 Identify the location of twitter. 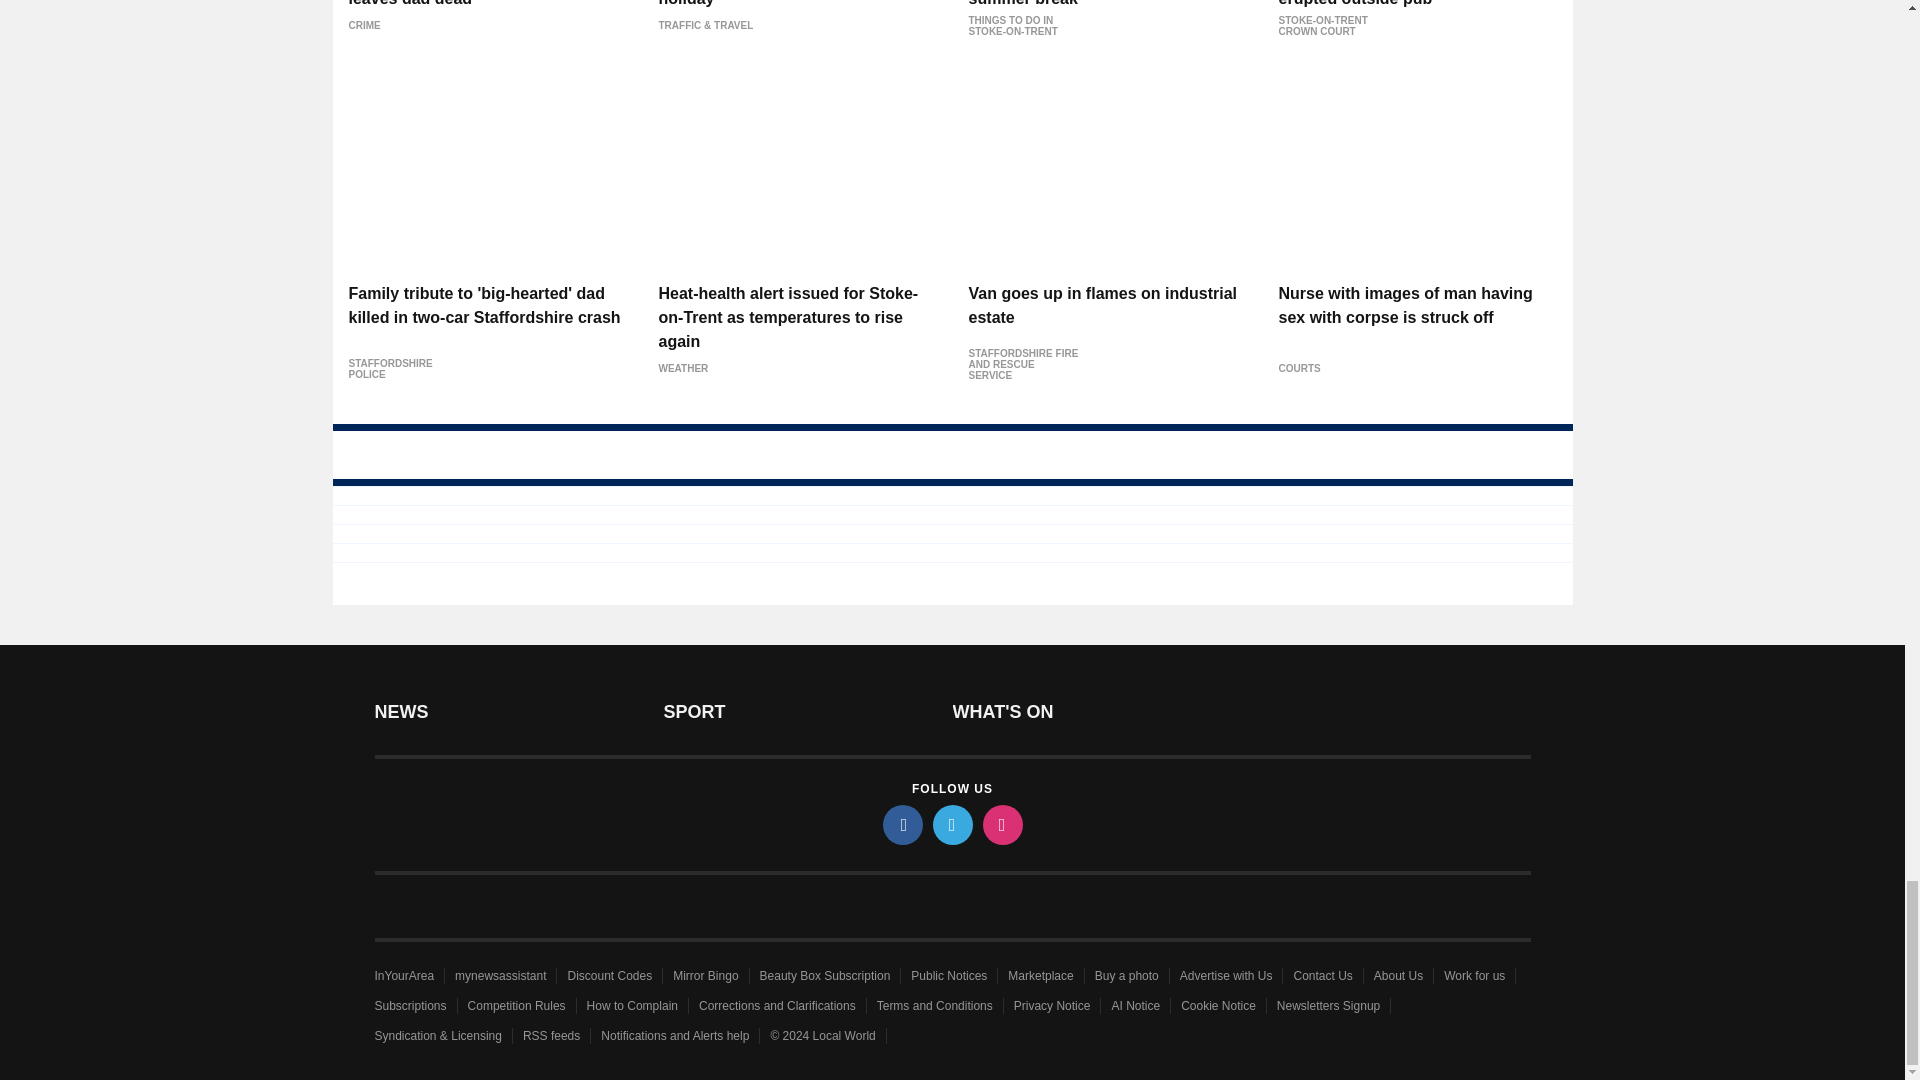
(951, 824).